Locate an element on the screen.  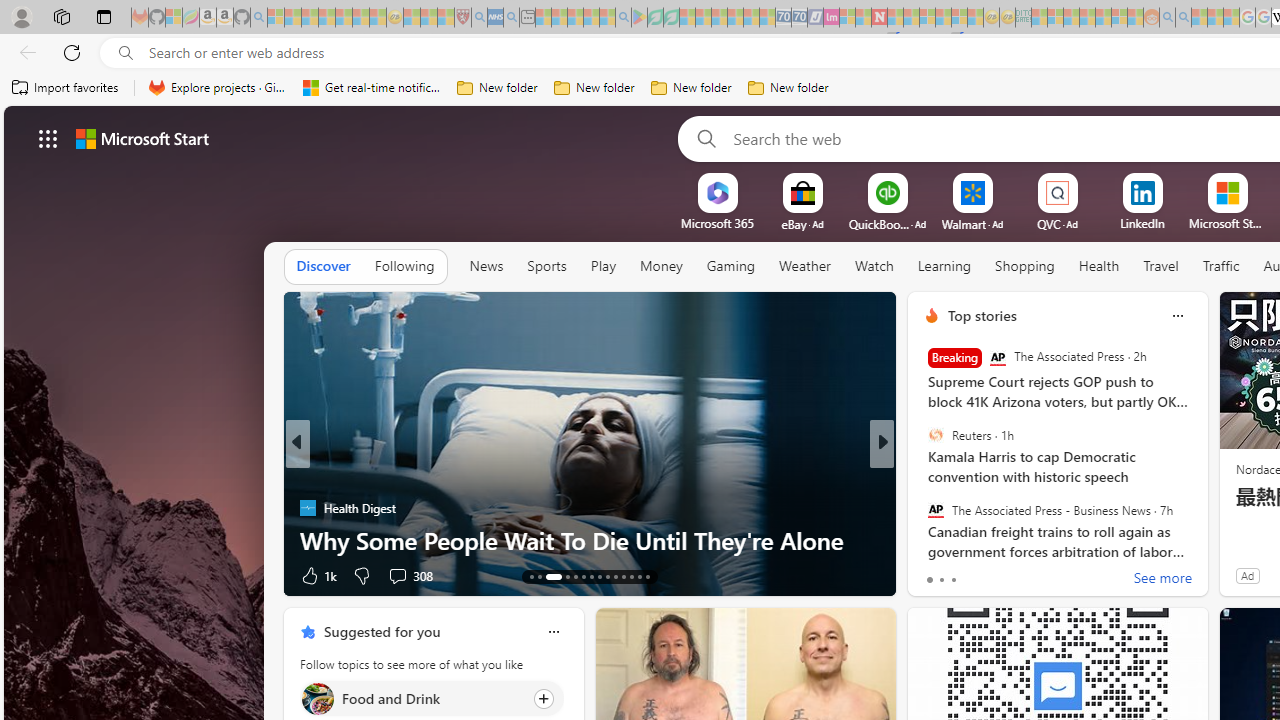
Kinda Frugal - MSN - Sleeping is located at coordinates (1103, 18).